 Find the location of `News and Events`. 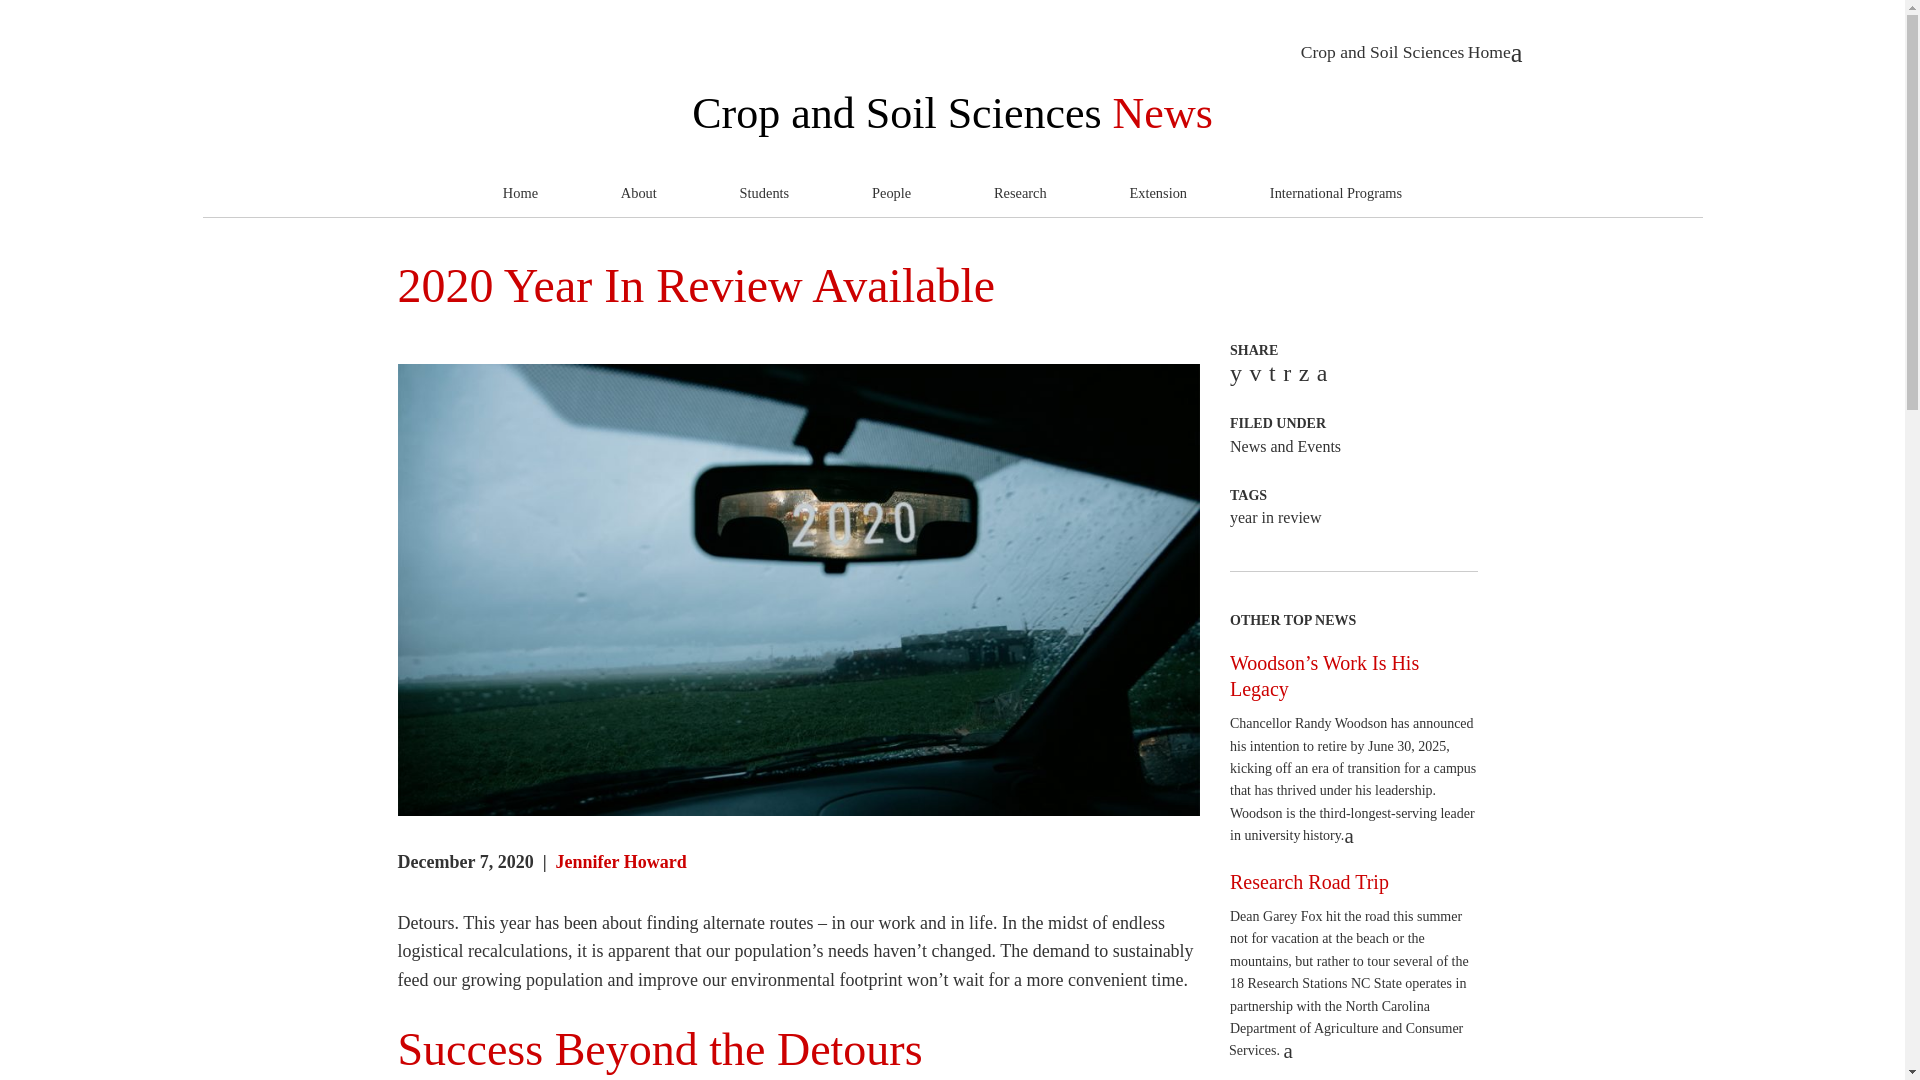

News and Events is located at coordinates (1285, 446).